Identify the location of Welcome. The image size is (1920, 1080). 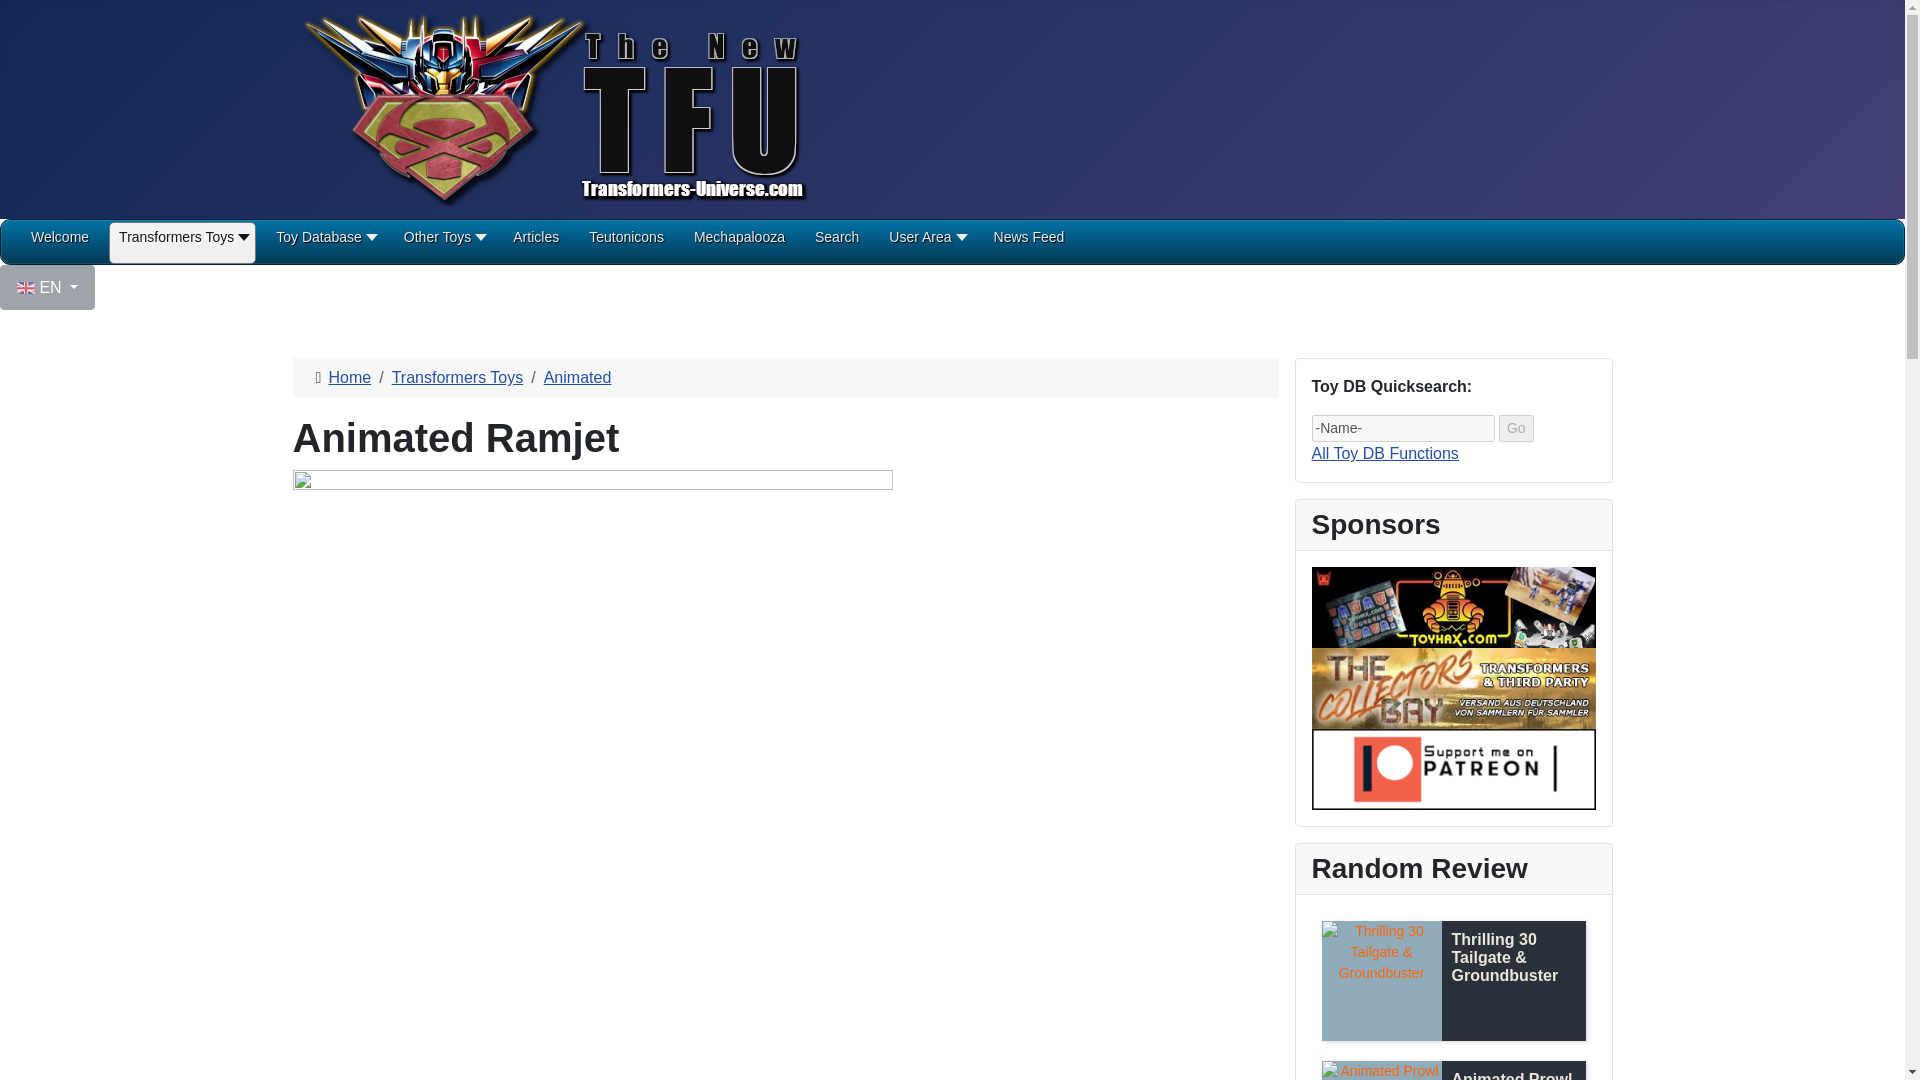
(59, 244).